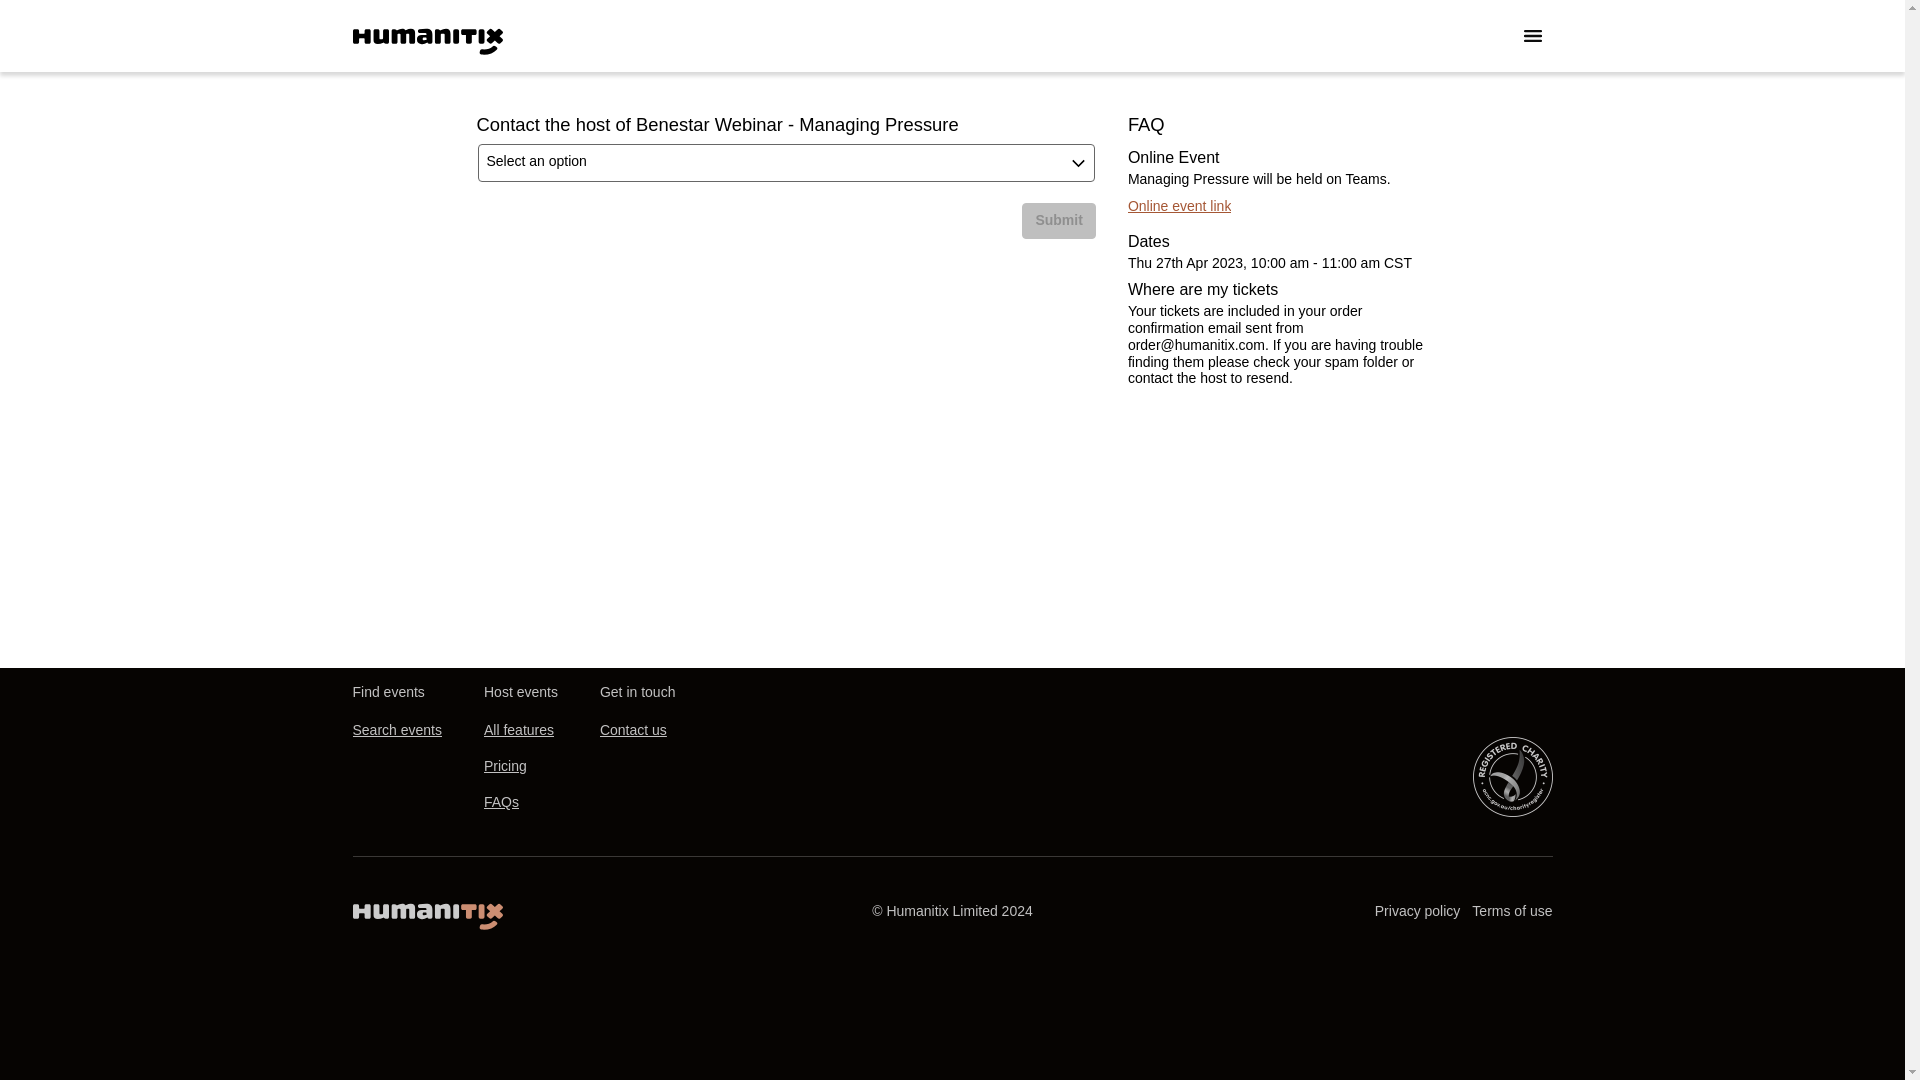  Describe the element at coordinates (504, 766) in the screenshot. I see `Pricing` at that location.